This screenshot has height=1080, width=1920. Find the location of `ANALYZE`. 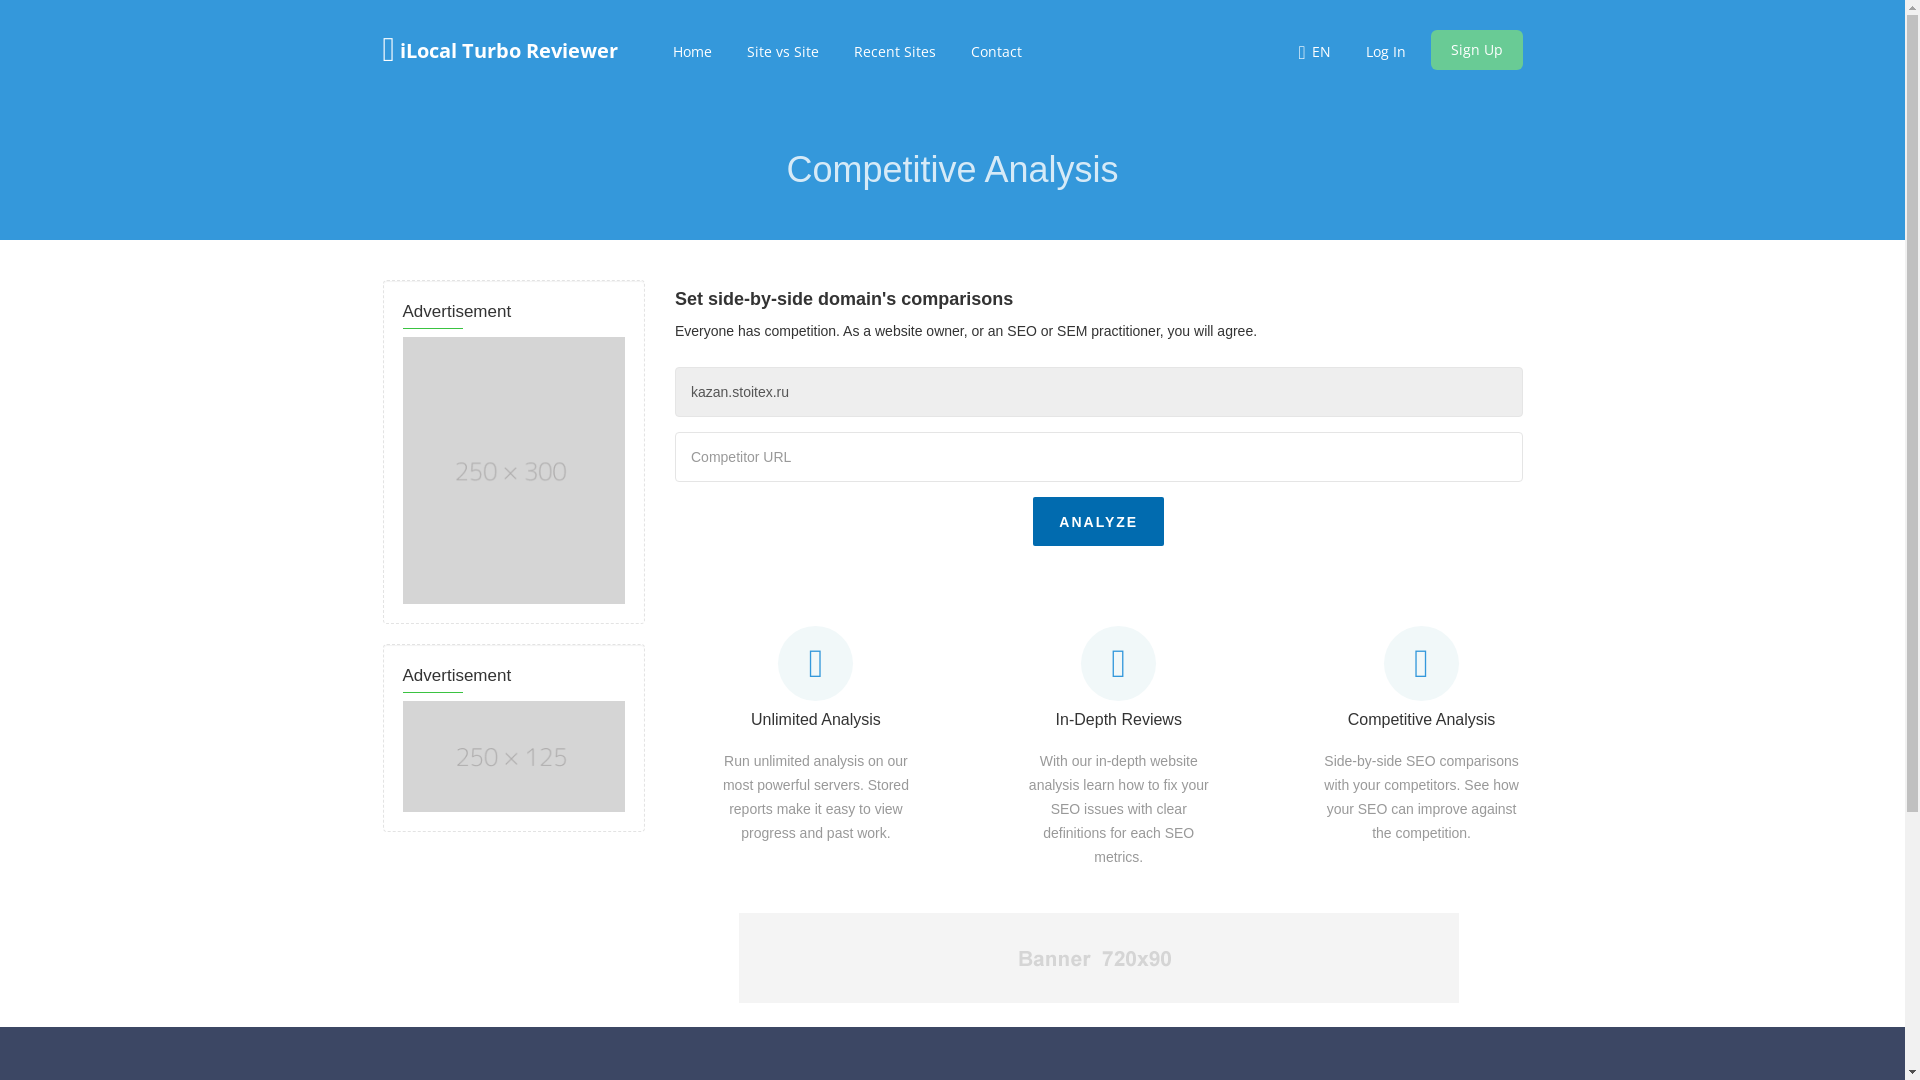

ANALYZE is located at coordinates (1098, 522).